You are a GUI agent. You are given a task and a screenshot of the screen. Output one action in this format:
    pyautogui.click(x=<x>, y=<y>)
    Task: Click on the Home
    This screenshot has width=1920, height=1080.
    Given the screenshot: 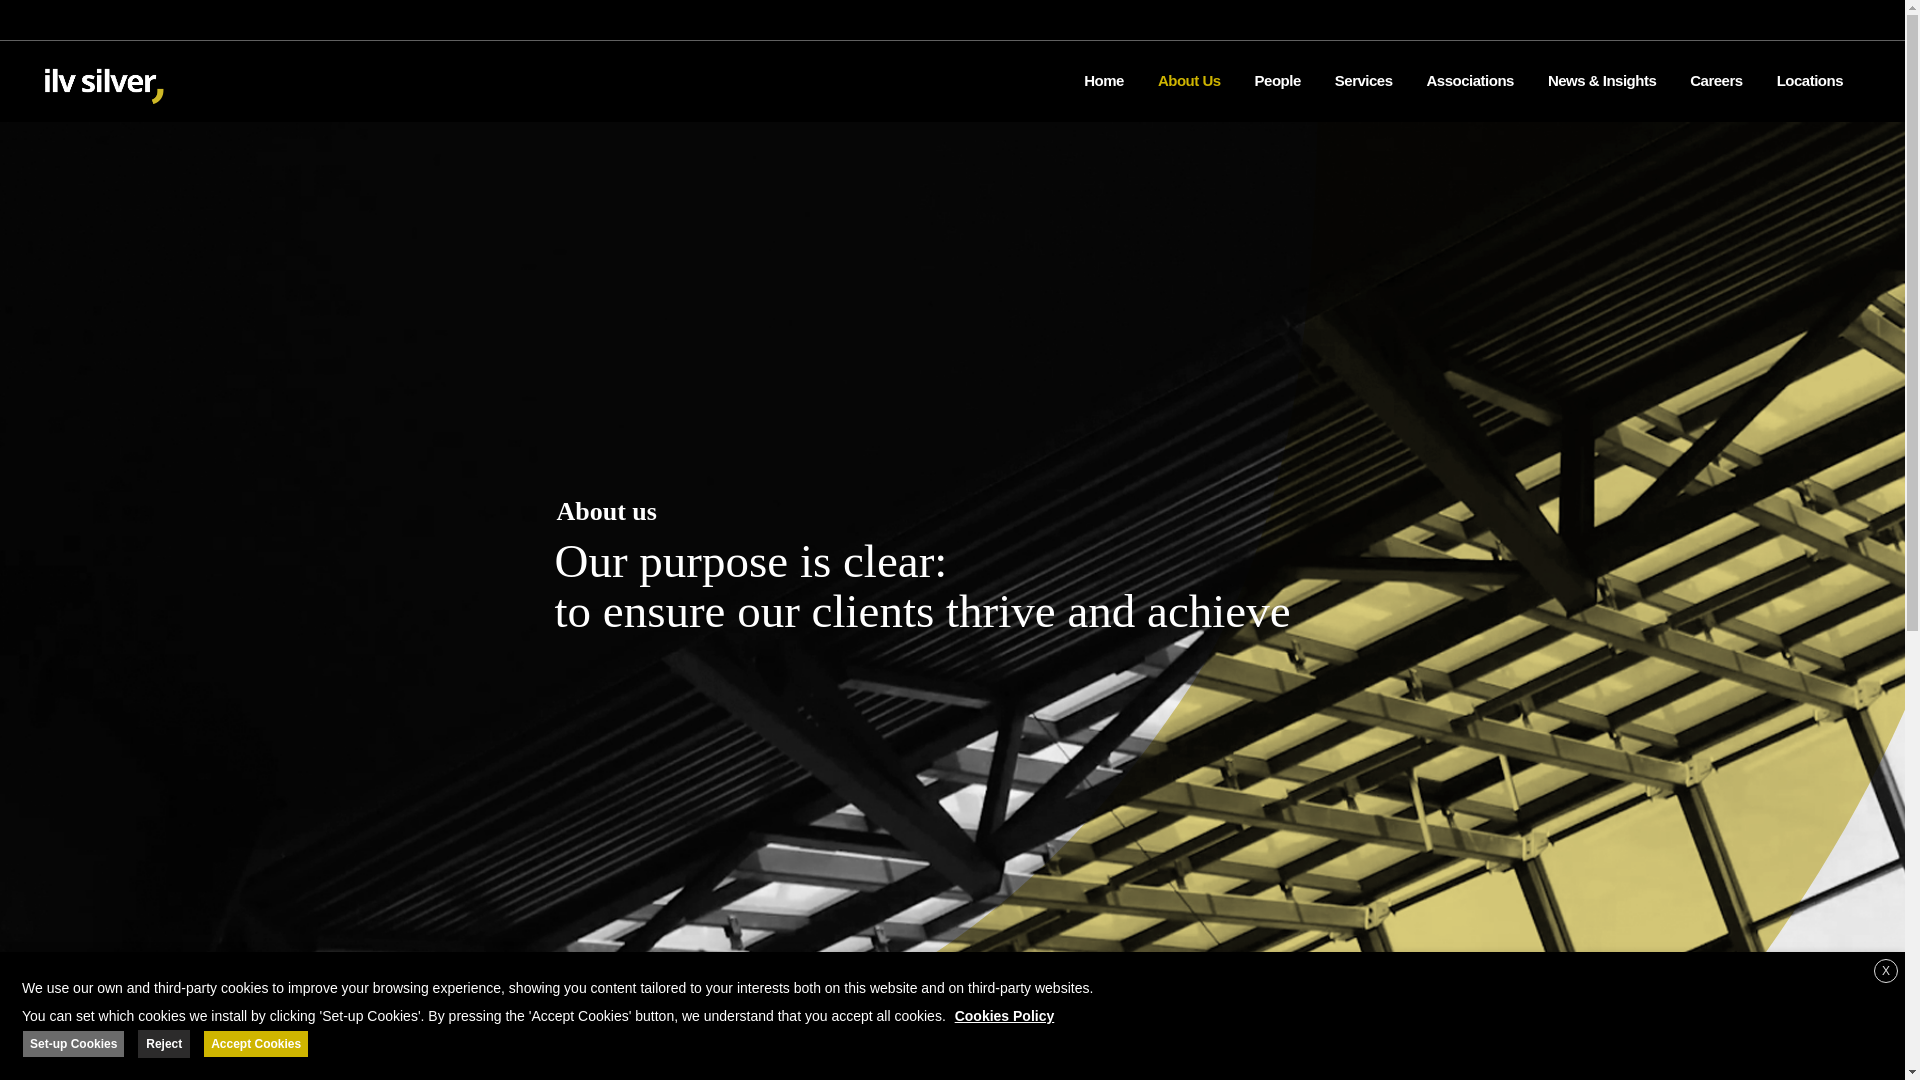 What is the action you would take?
    pyautogui.click(x=1104, y=80)
    